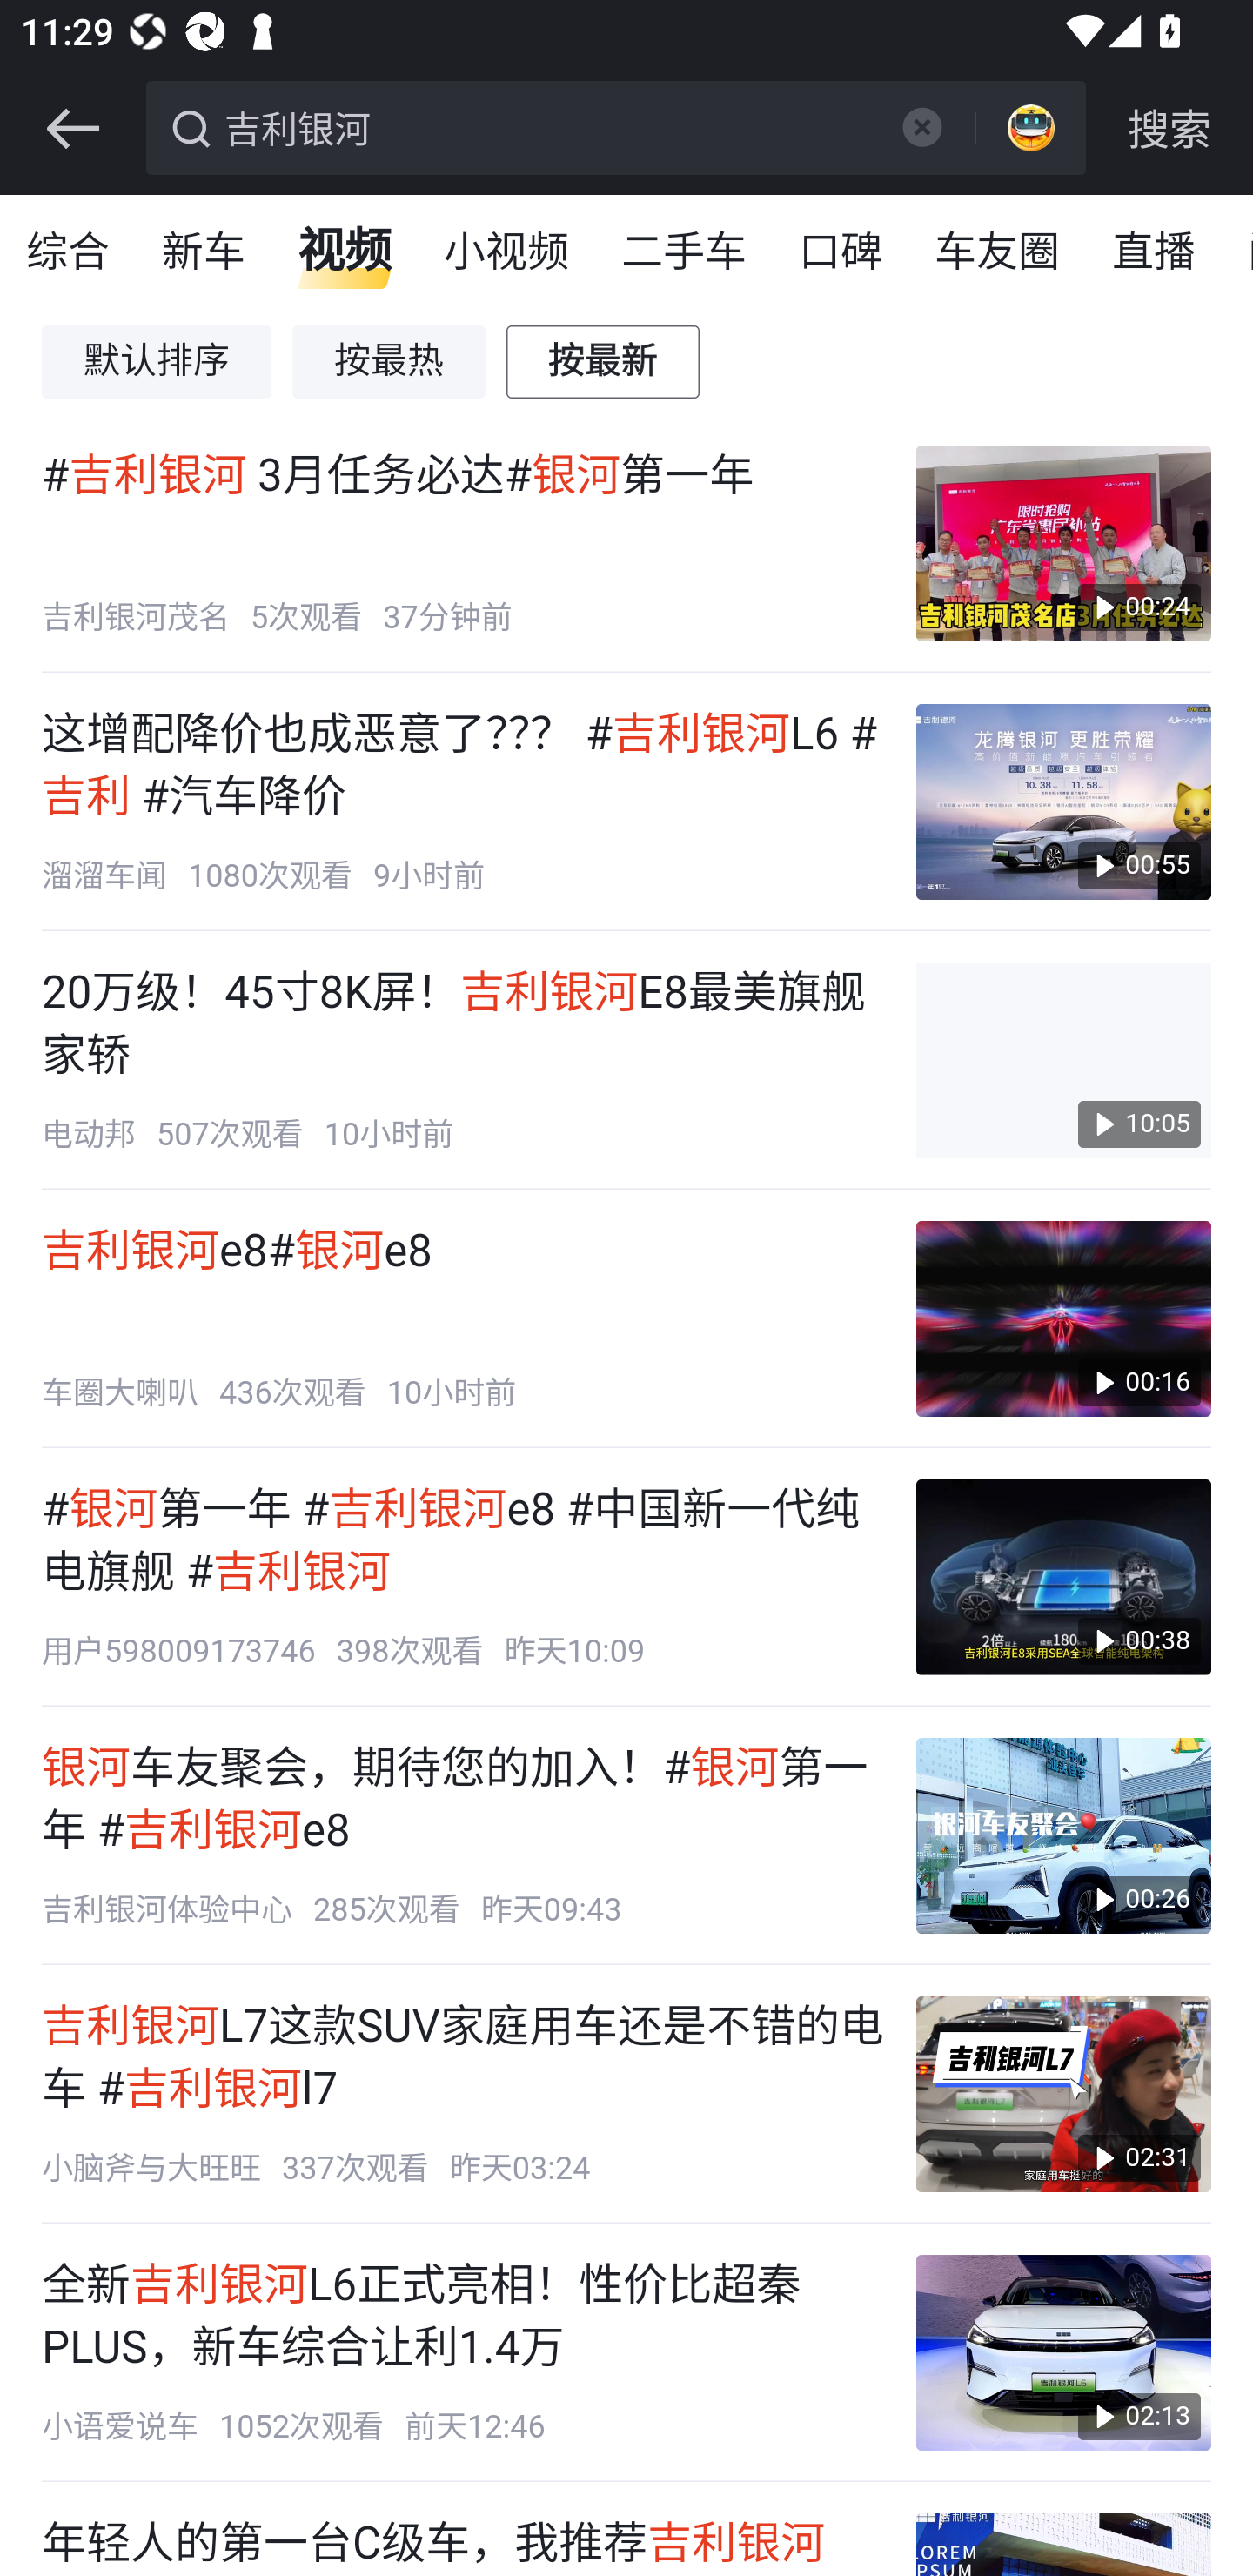  Describe the element at coordinates (1063, 1319) in the screenshot. I see `00:16` at that location.